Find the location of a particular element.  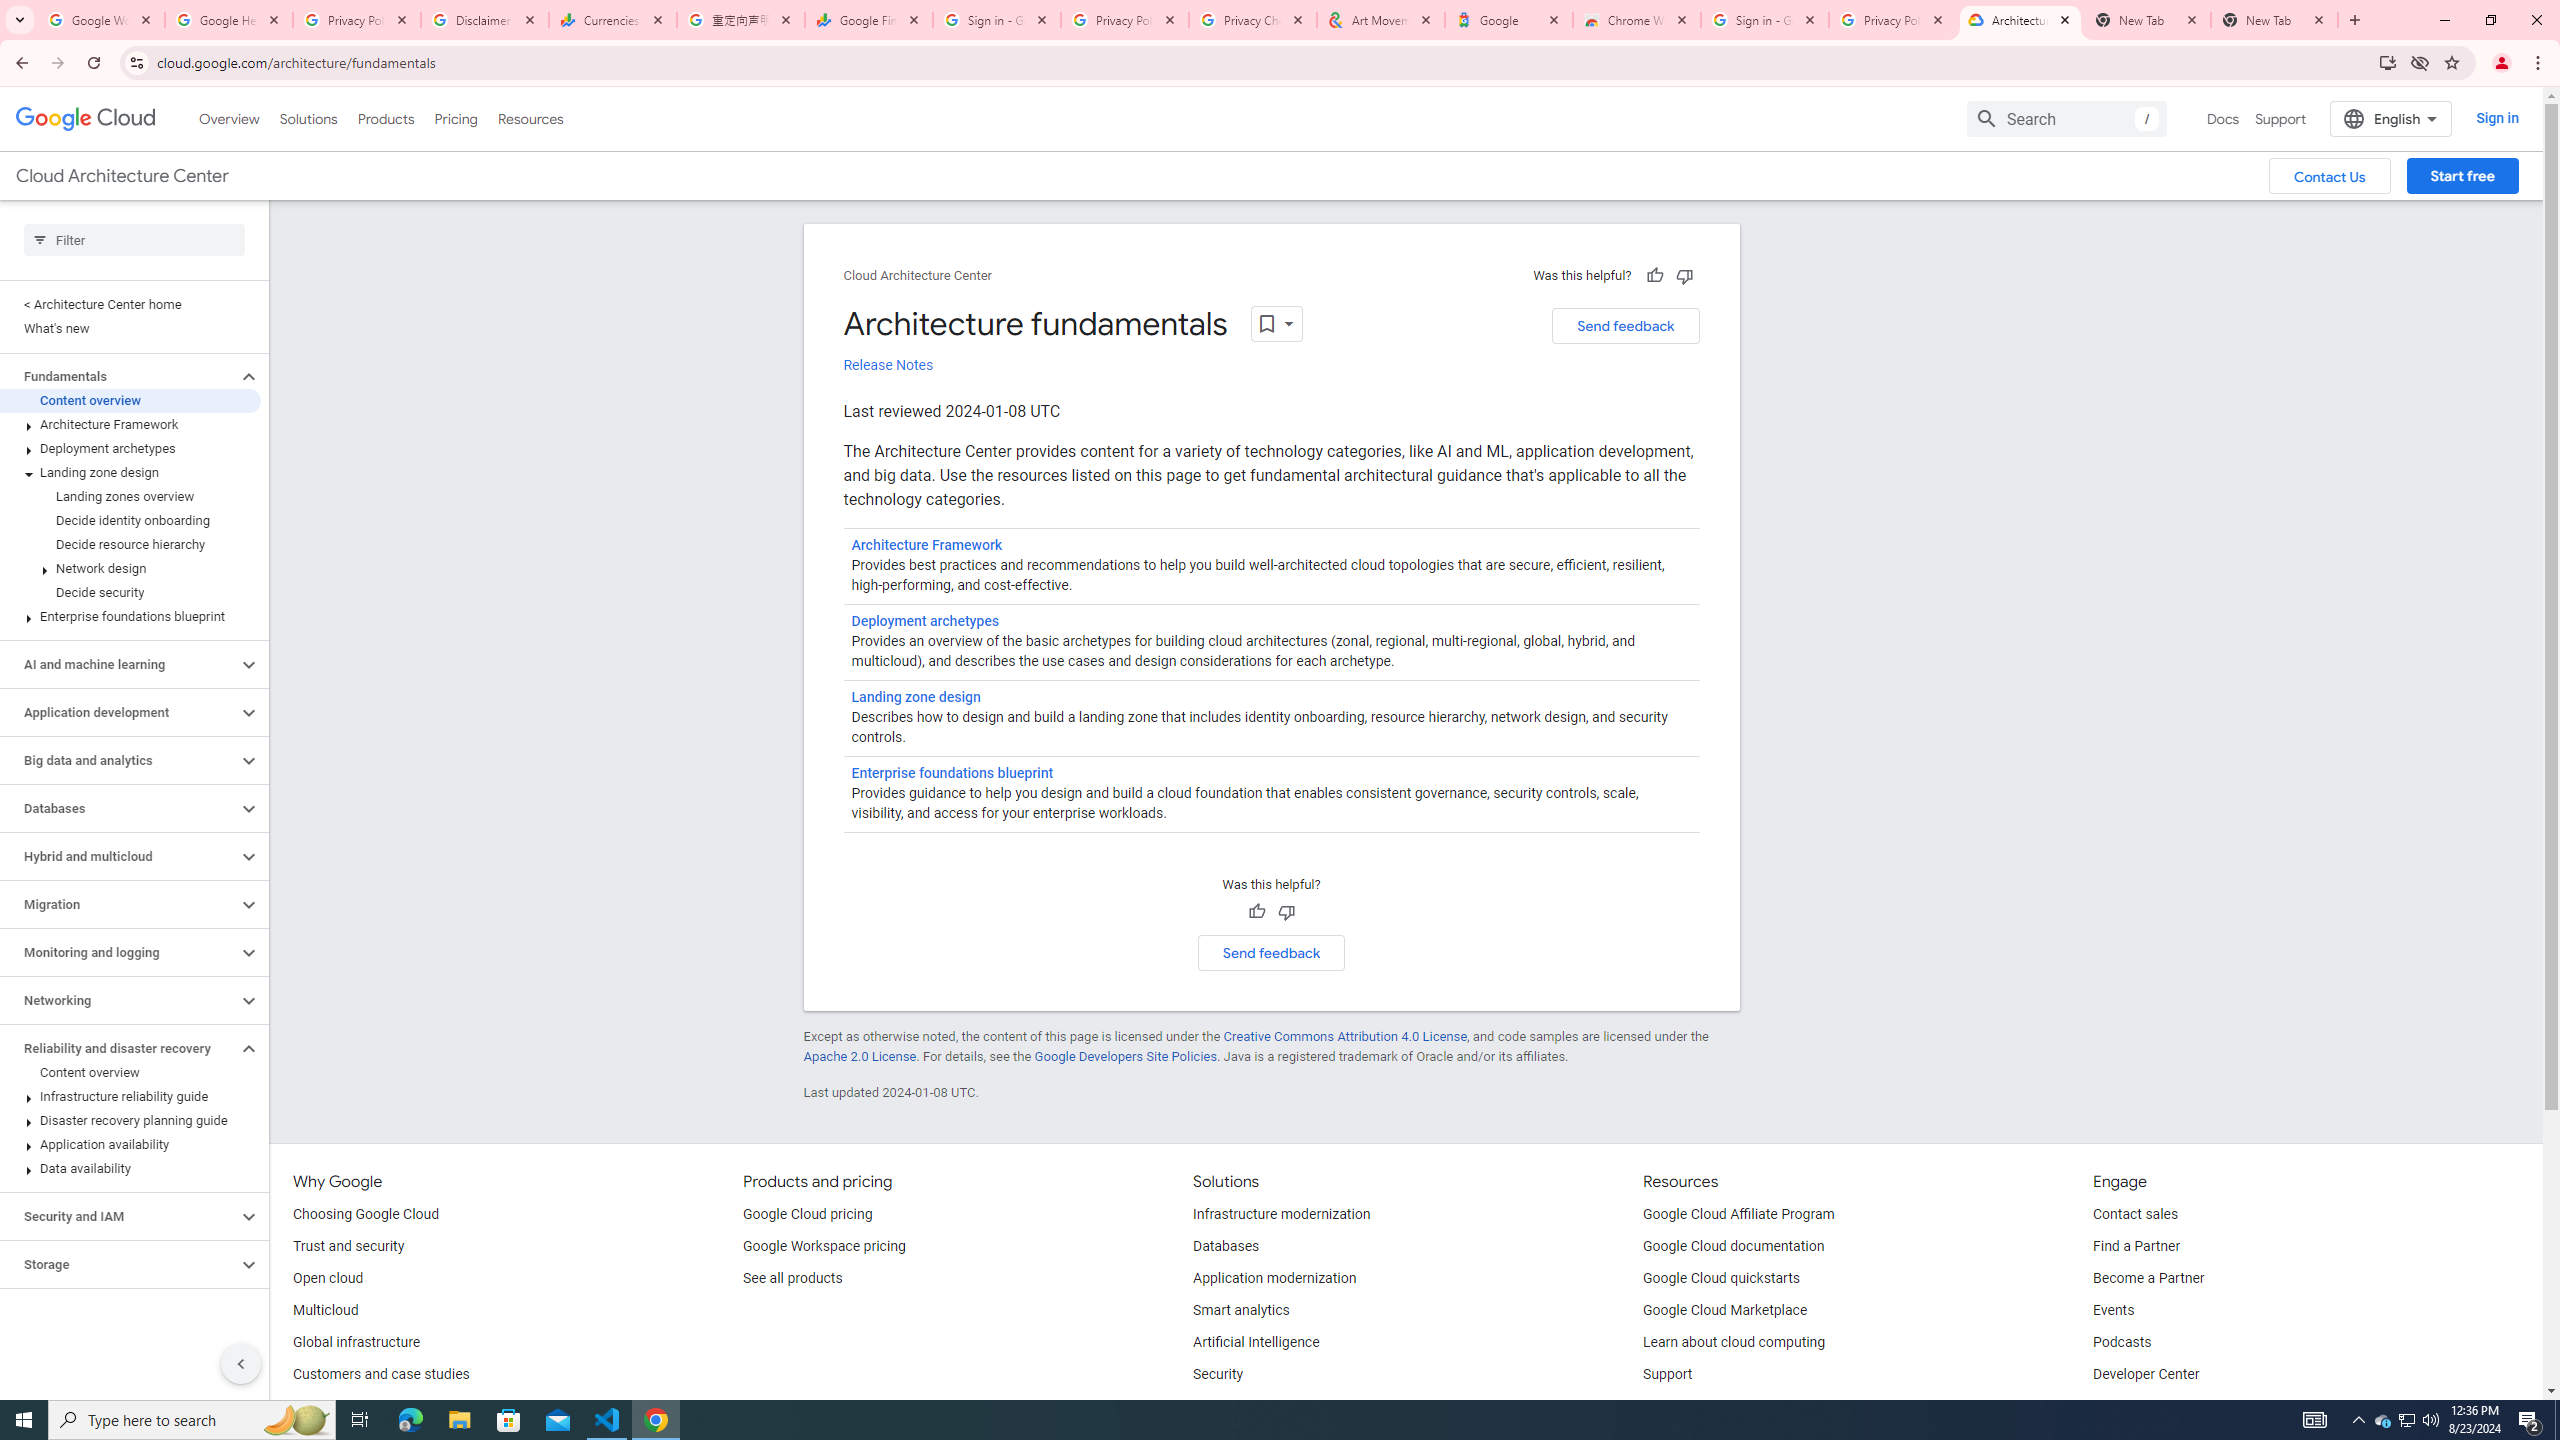

Release Notes is located at coordinates (888, 366).